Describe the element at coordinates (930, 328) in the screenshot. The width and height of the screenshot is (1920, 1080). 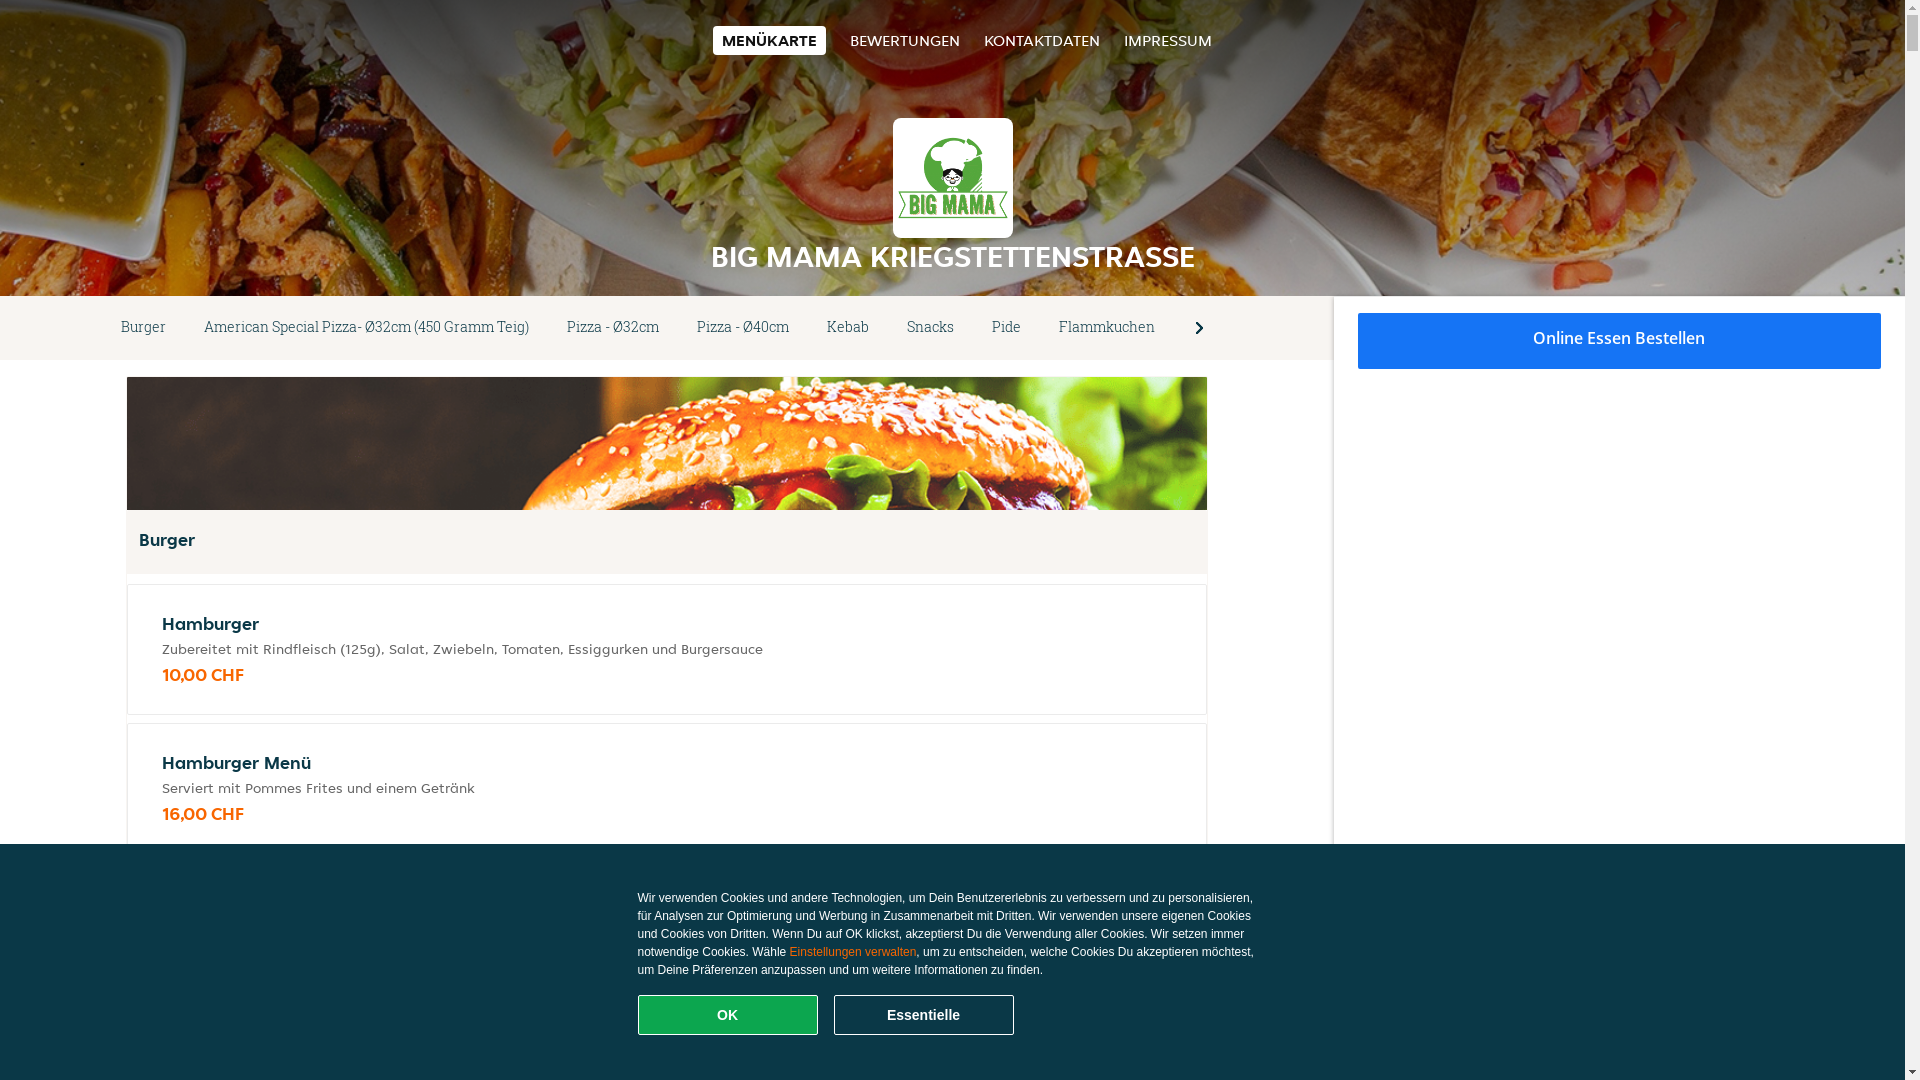
I see `Snacks` at that location.